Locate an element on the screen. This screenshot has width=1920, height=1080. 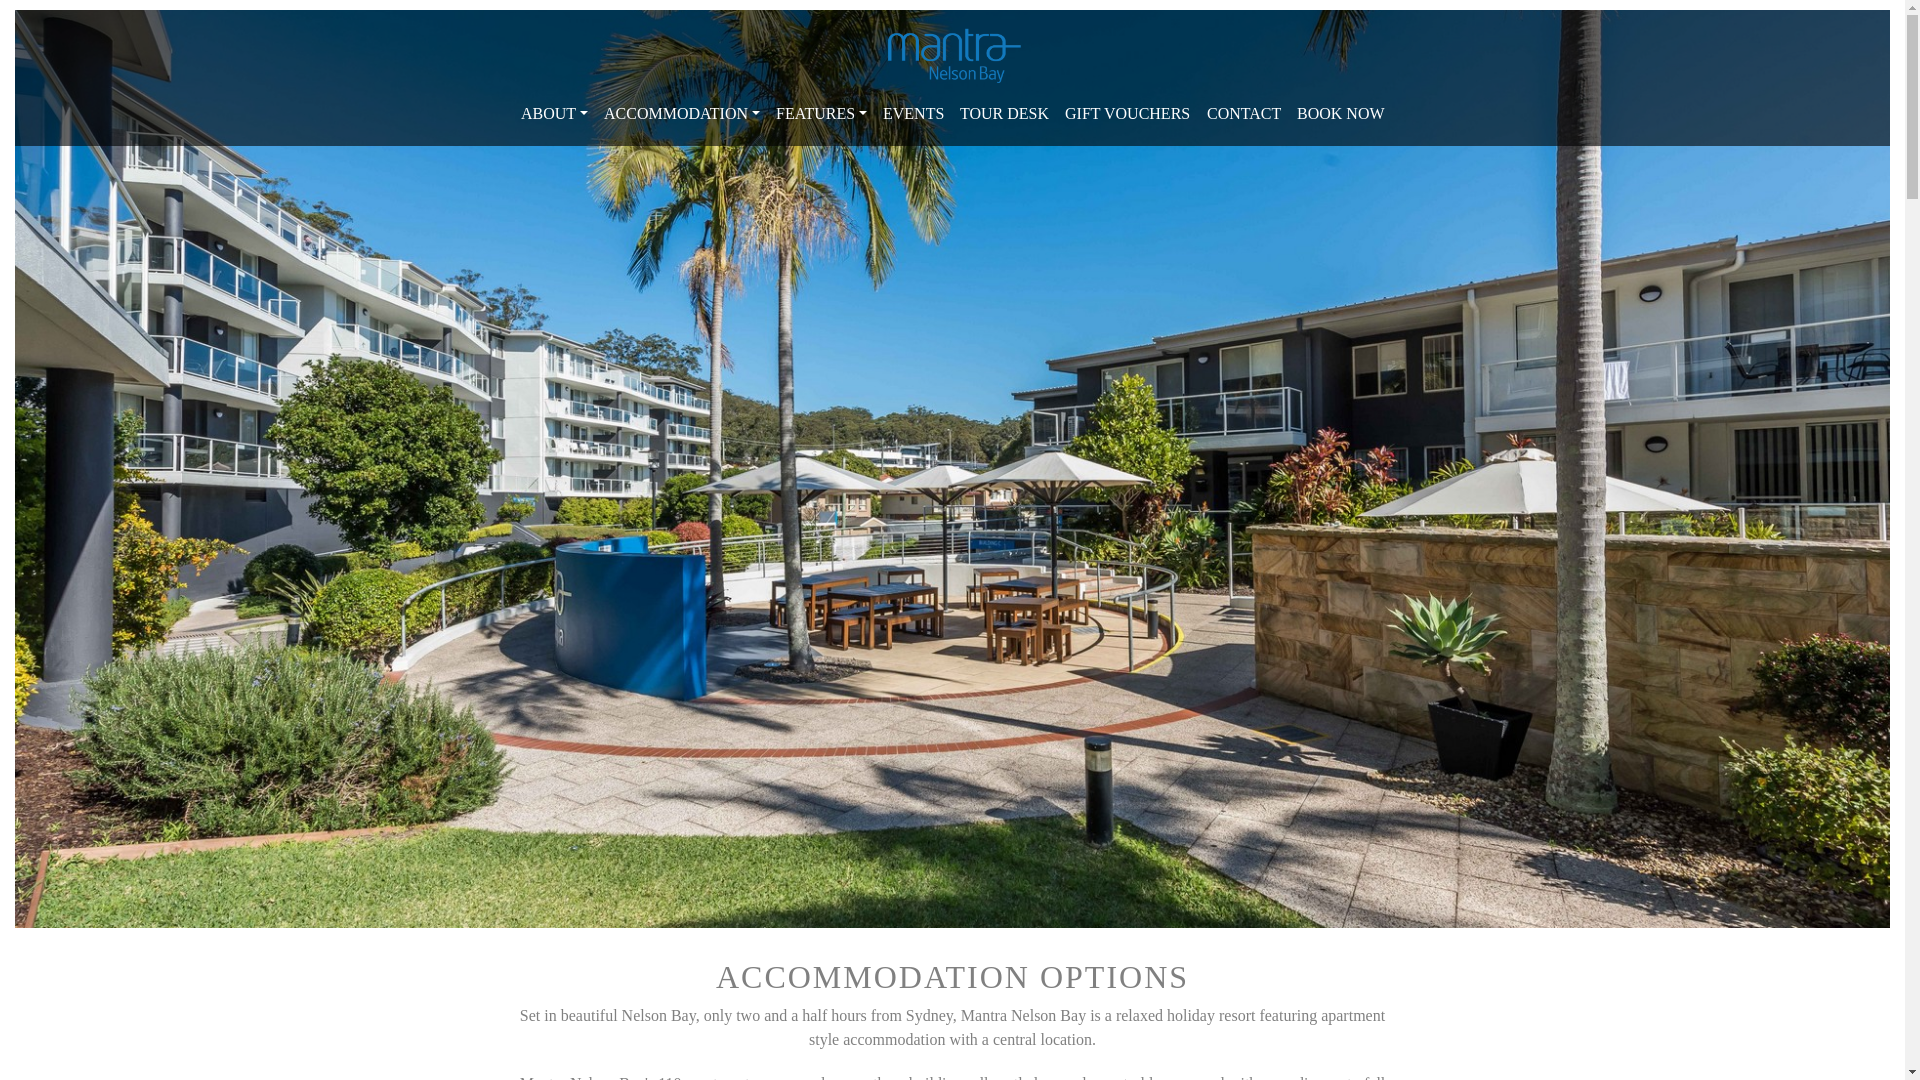
TOUR DESK is located at coordinates (1004, 114).